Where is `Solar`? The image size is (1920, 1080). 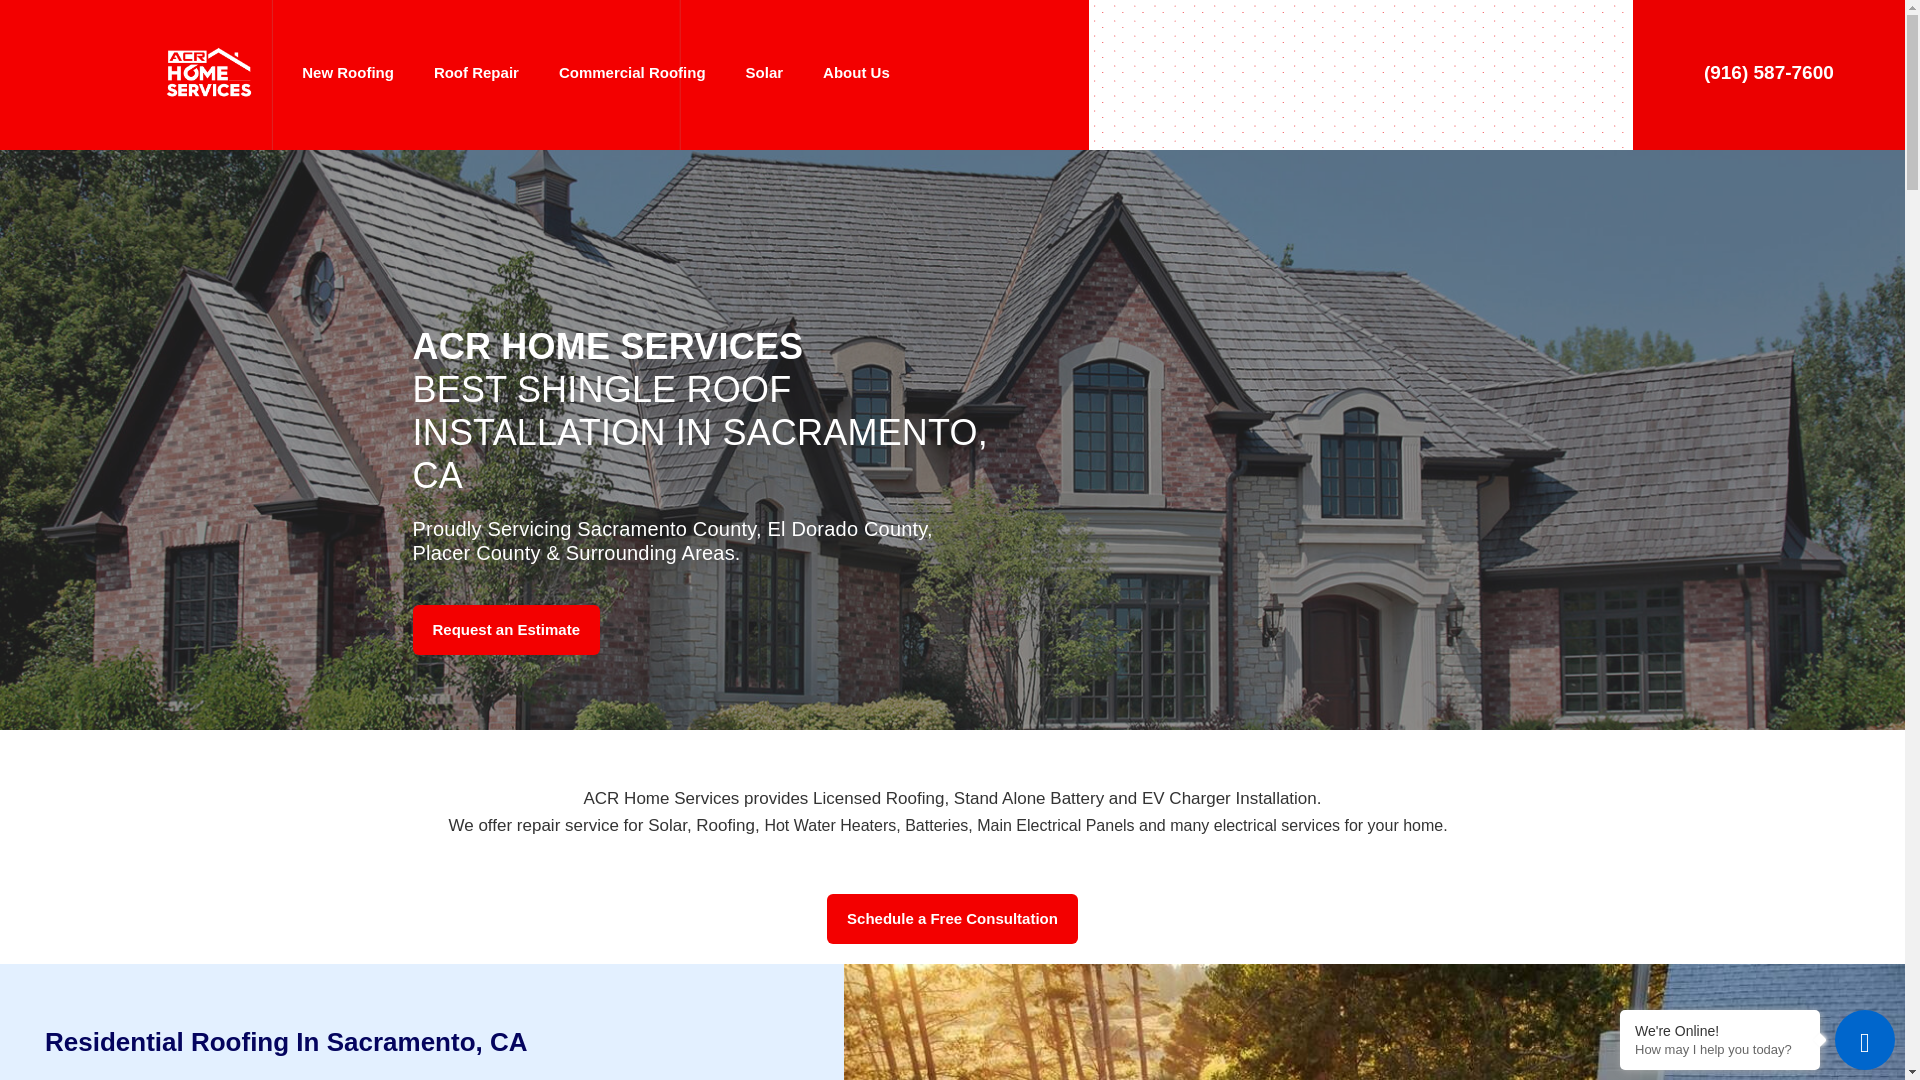
Solar is located at coordinates (764, 72).